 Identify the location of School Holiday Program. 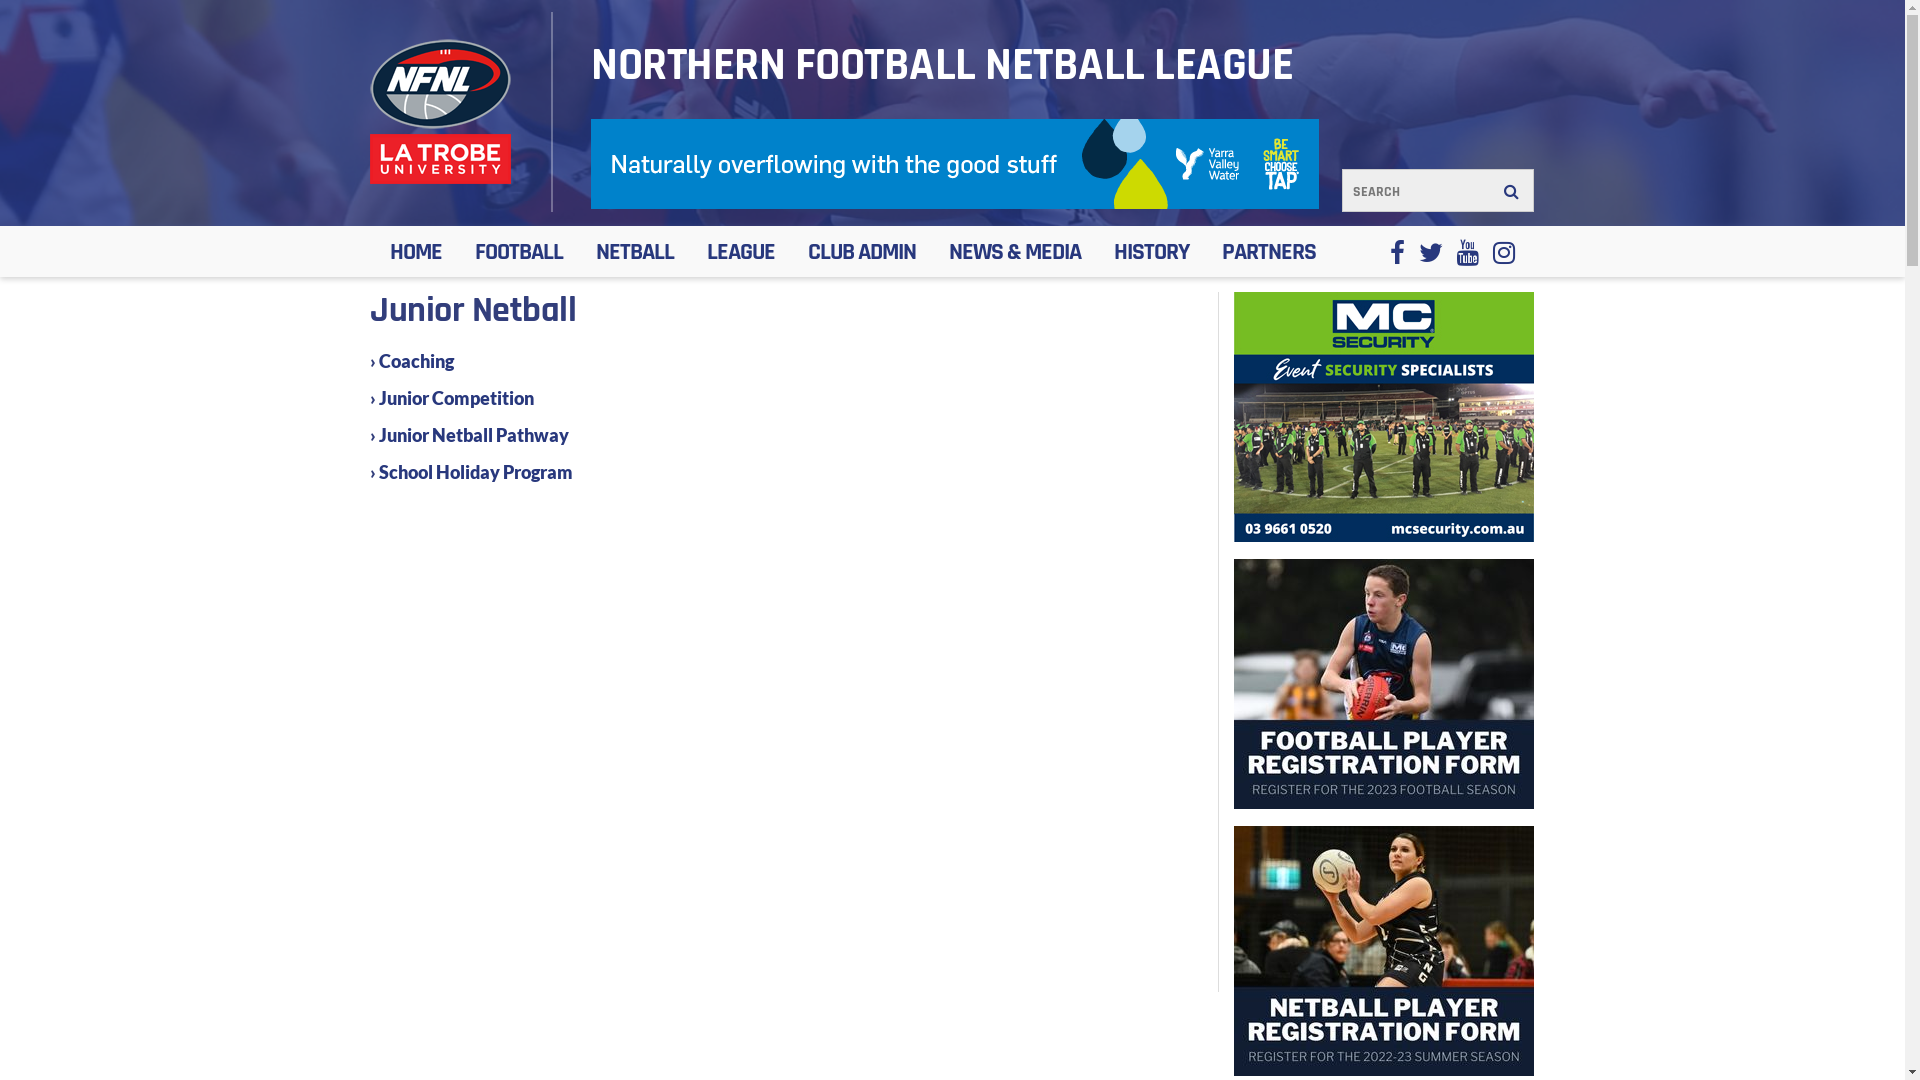
(476, 472).